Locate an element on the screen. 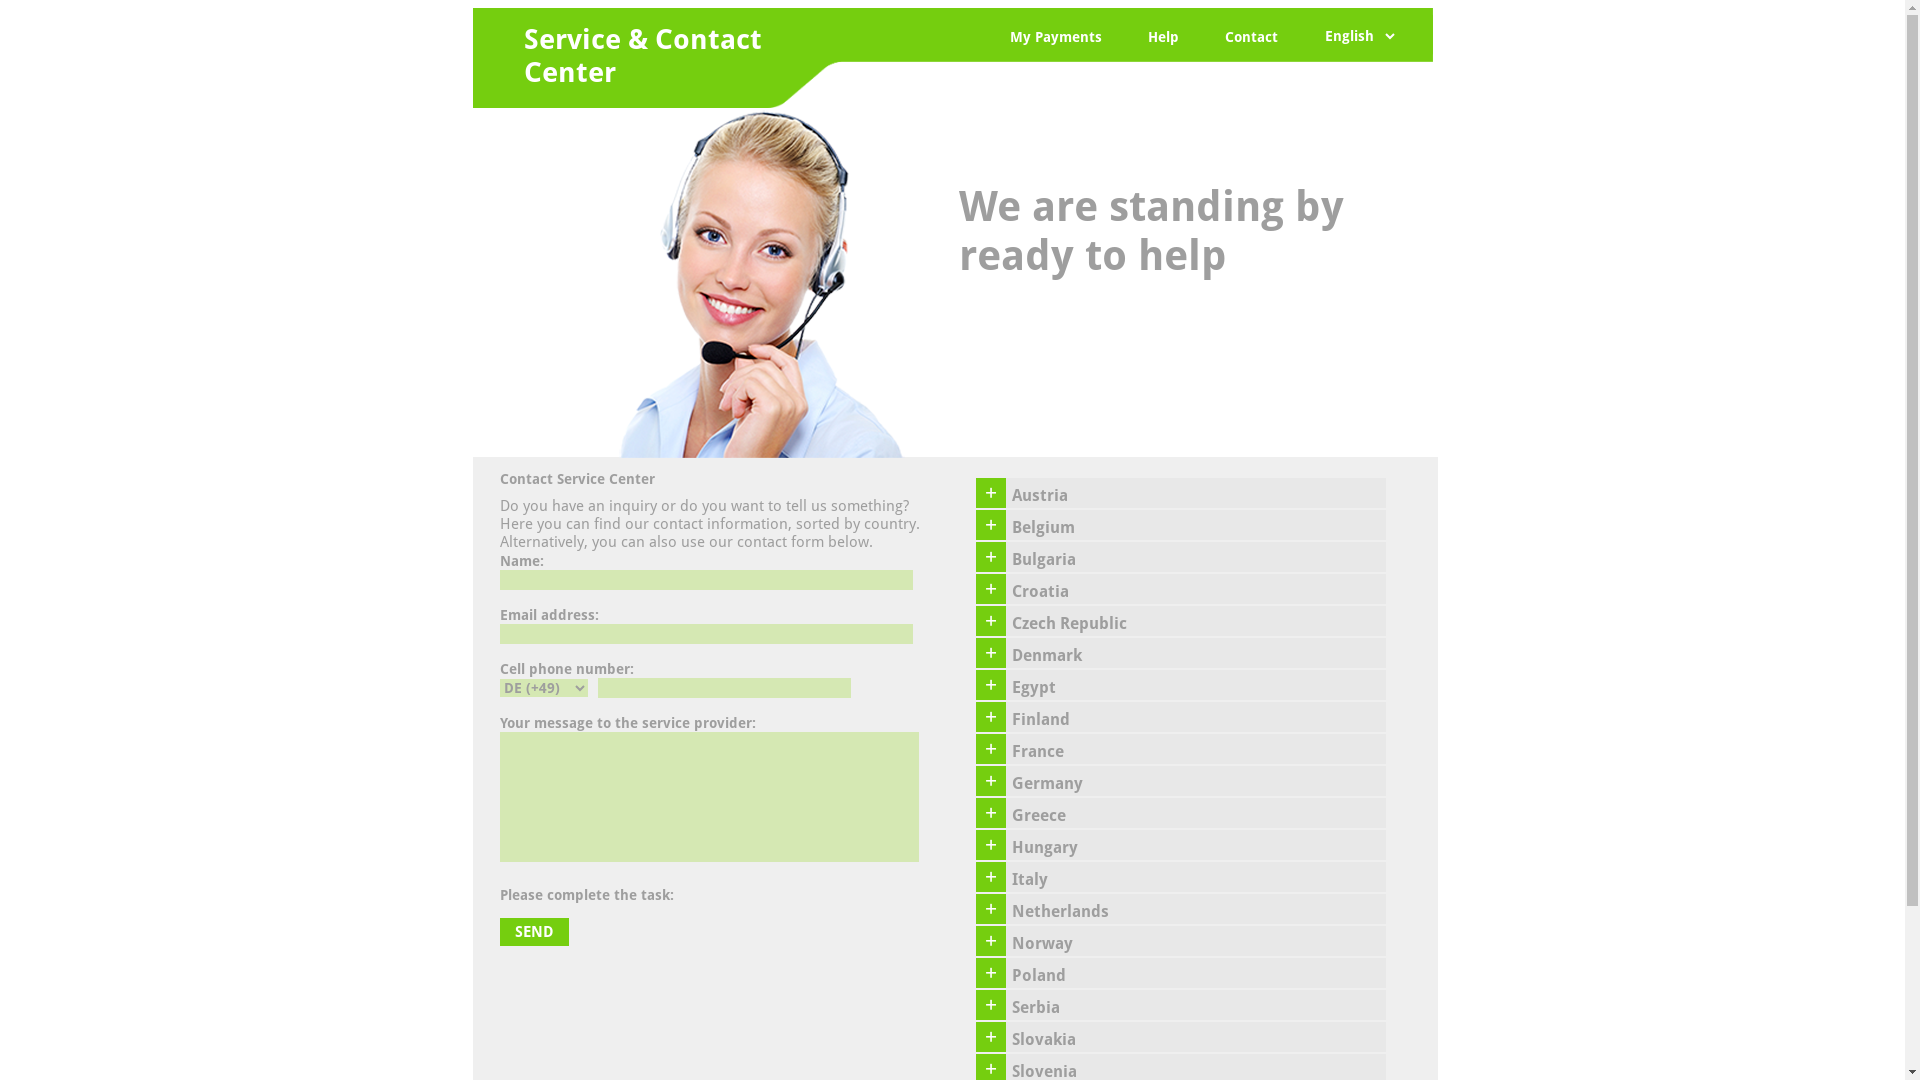  Finland is located at coordinates (1196, 717).